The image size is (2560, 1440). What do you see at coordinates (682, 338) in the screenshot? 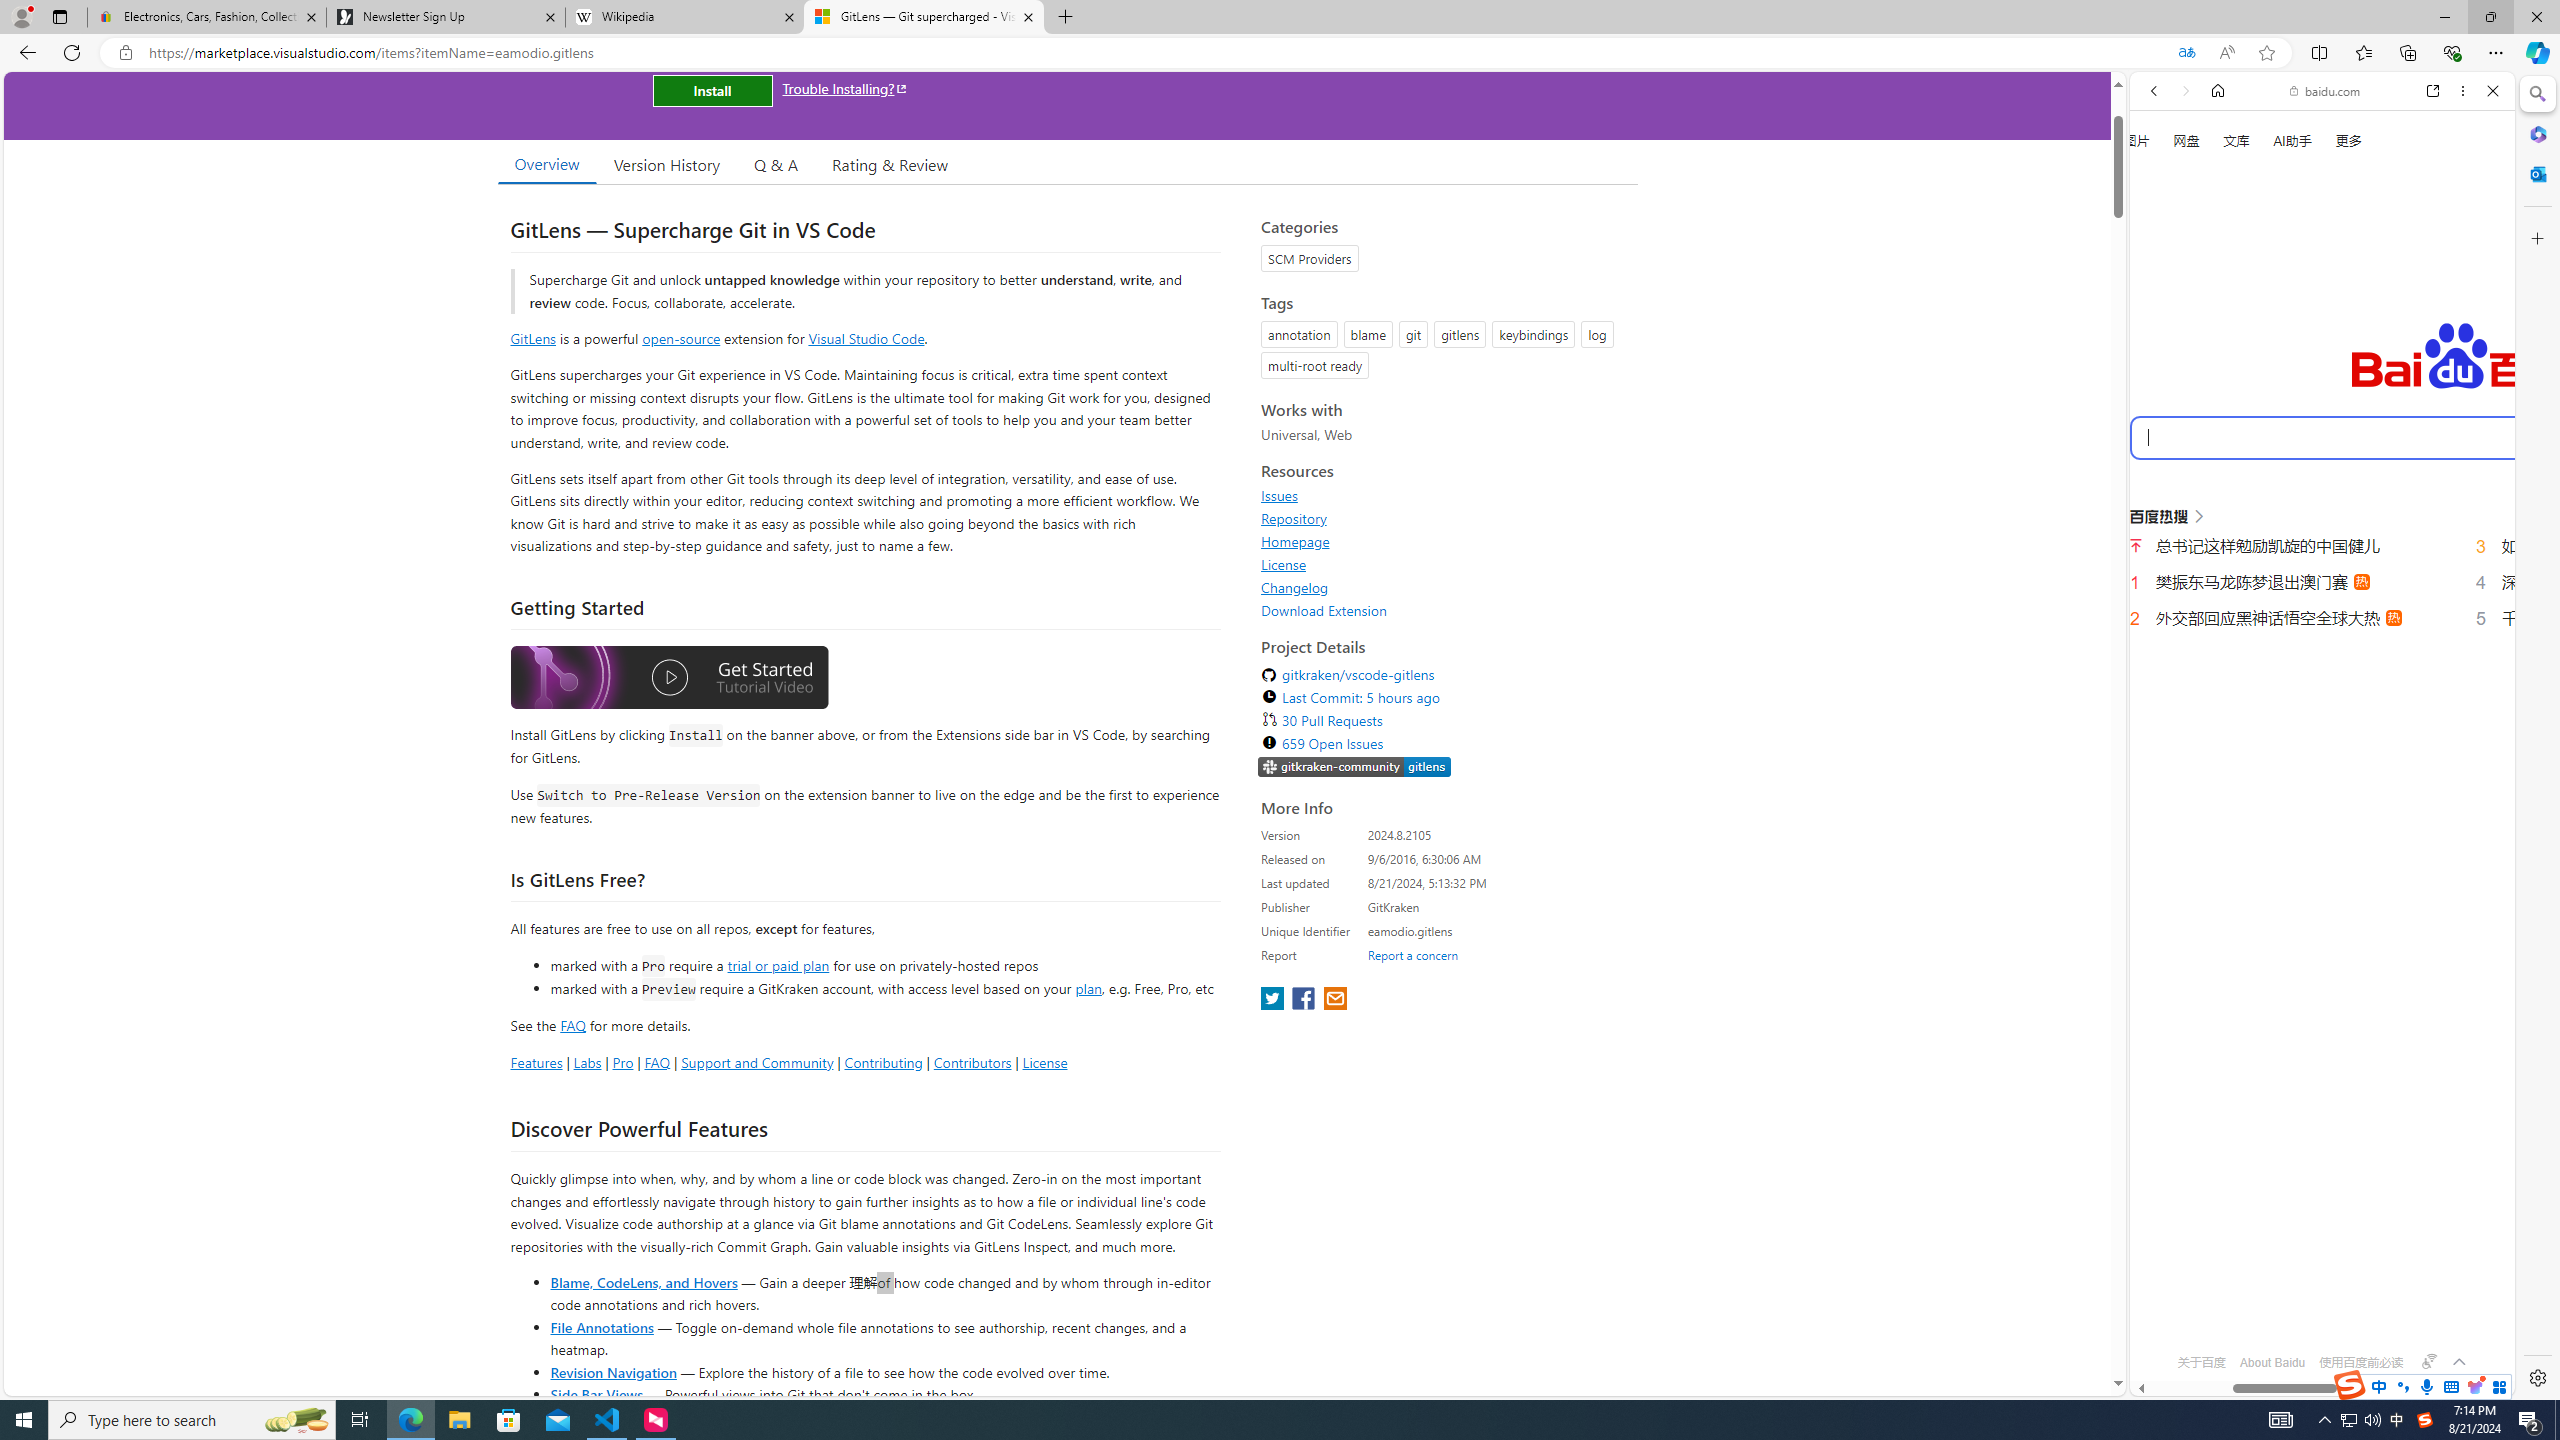
I see `open-source` at bounding box center [682, 338].